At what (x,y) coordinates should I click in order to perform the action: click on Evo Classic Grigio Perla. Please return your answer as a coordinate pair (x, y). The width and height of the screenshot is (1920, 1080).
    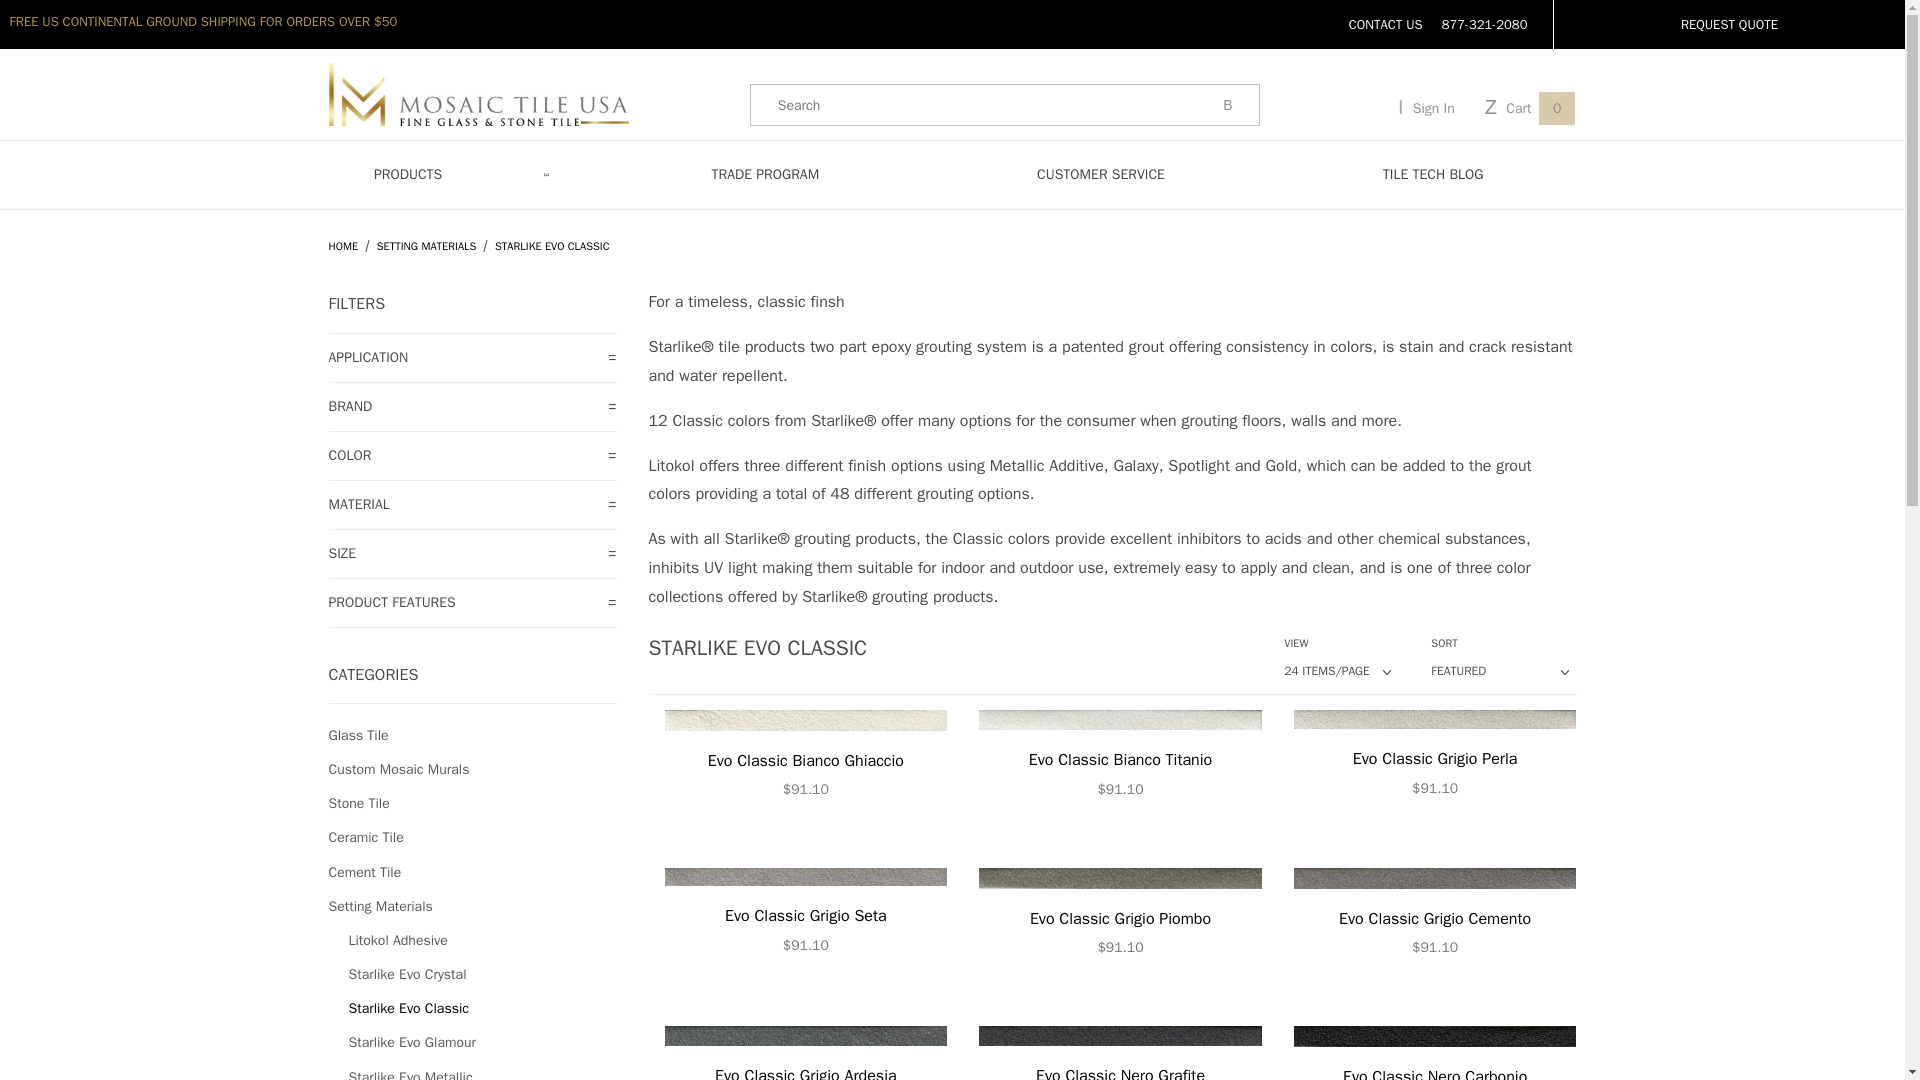
    Looking at the image, I should click on (1435, 756).